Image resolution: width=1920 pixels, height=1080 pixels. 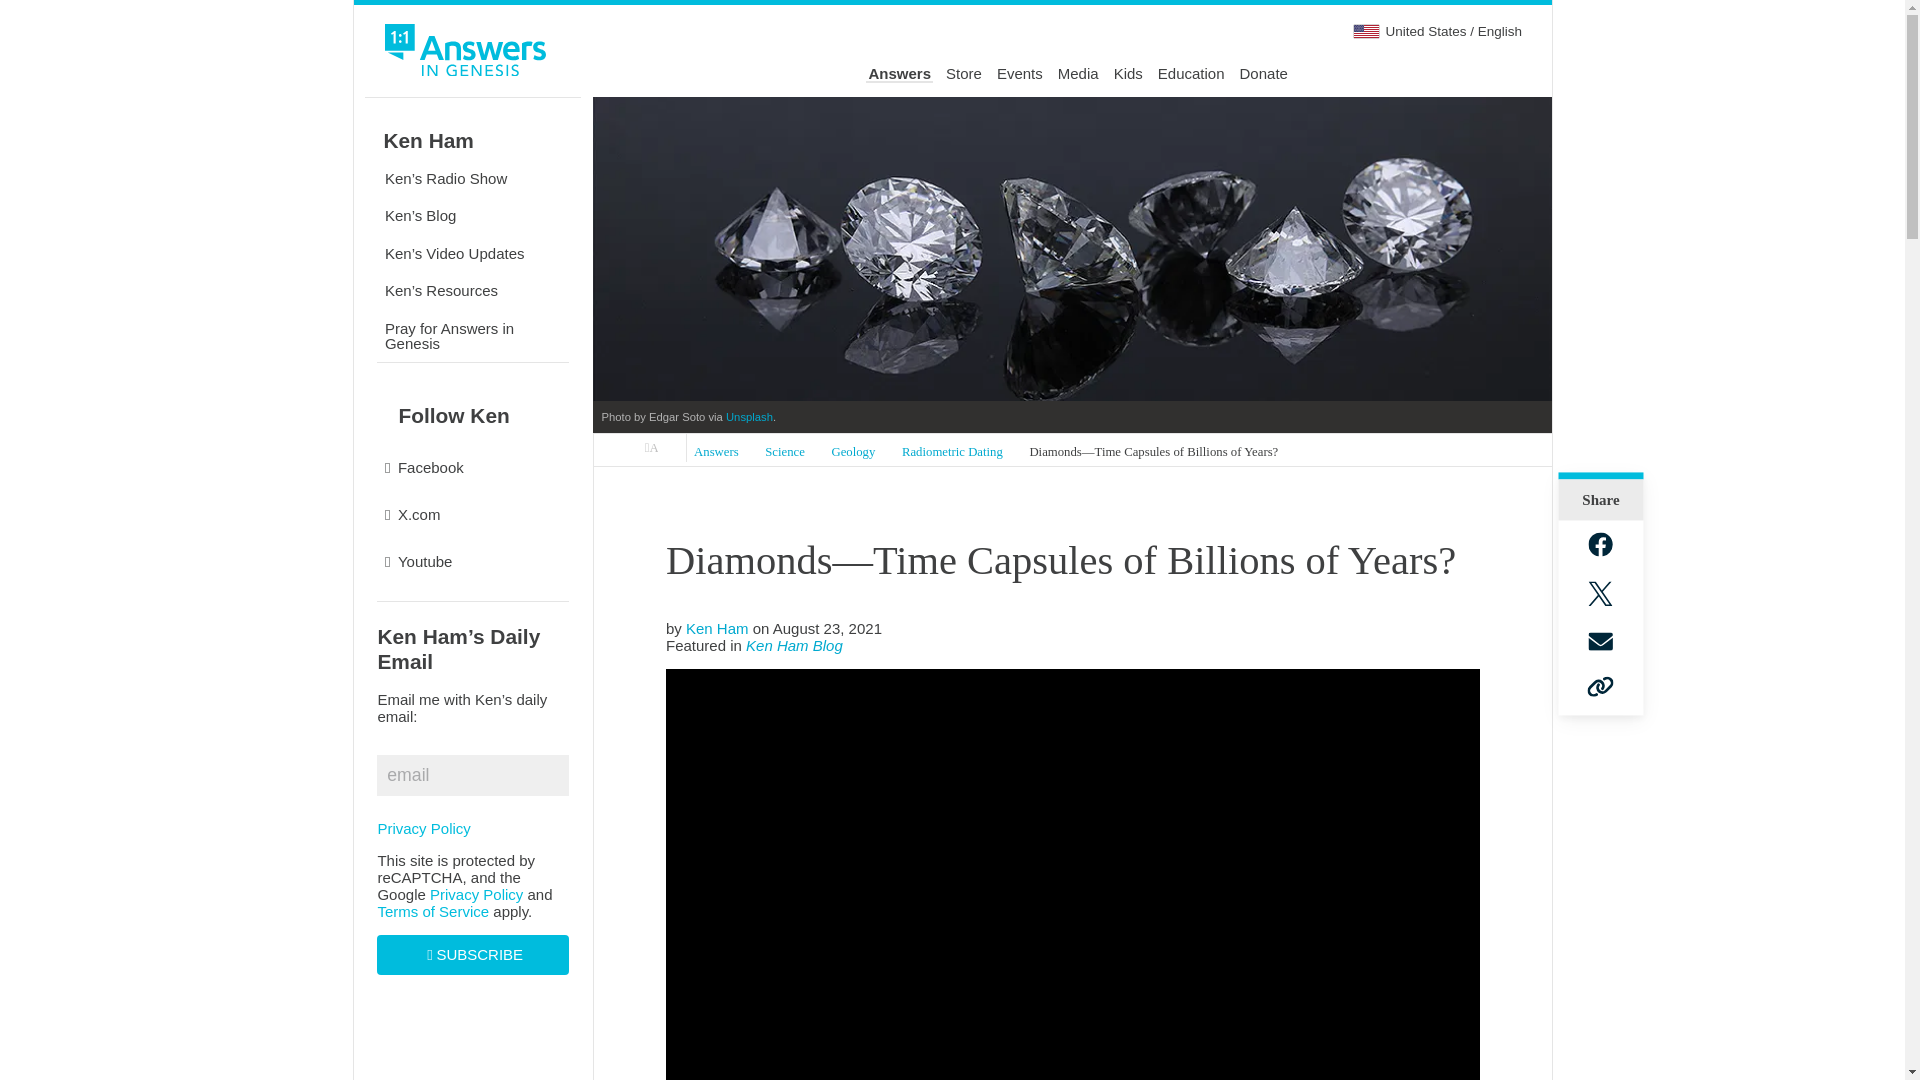 I want to click on Answers, so click(x=716, y=452).